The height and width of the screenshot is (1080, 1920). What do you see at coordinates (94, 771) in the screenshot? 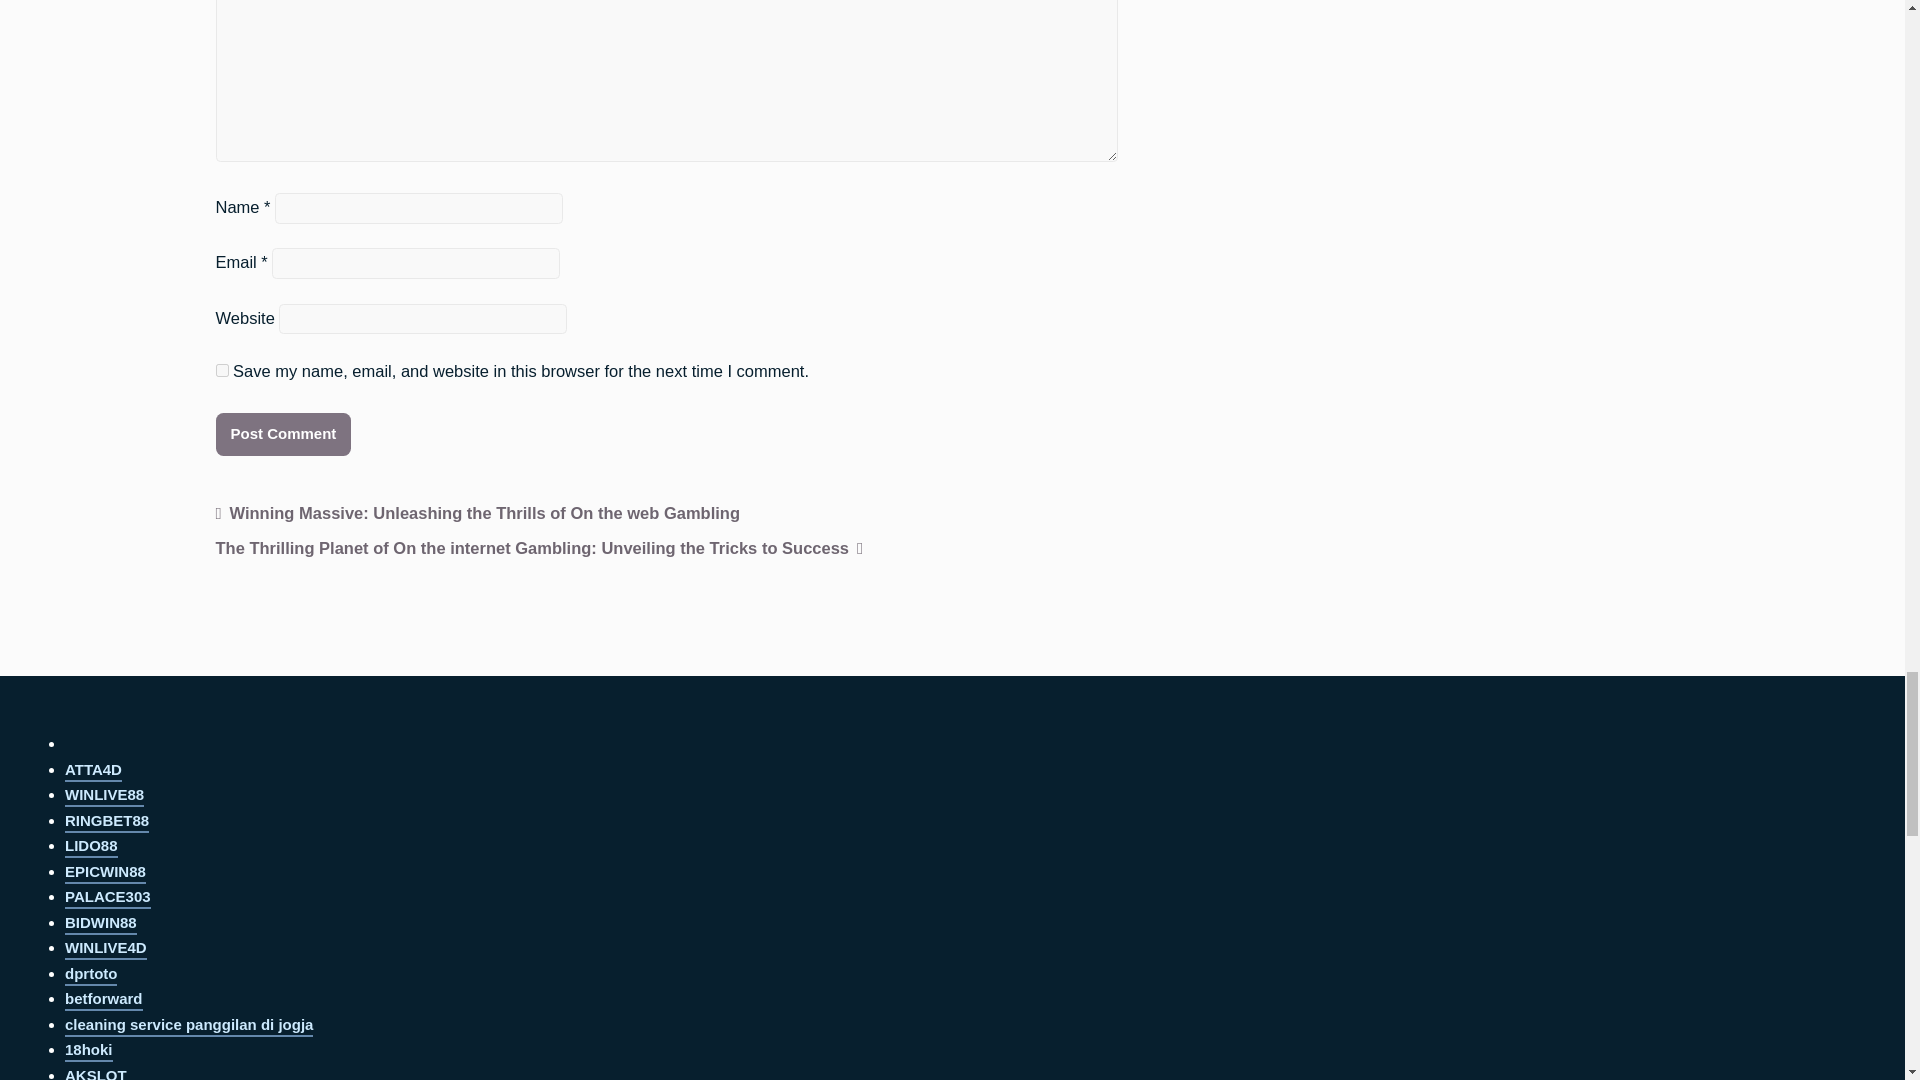
I see `ATTA4D` at bounding box center [94, 771].